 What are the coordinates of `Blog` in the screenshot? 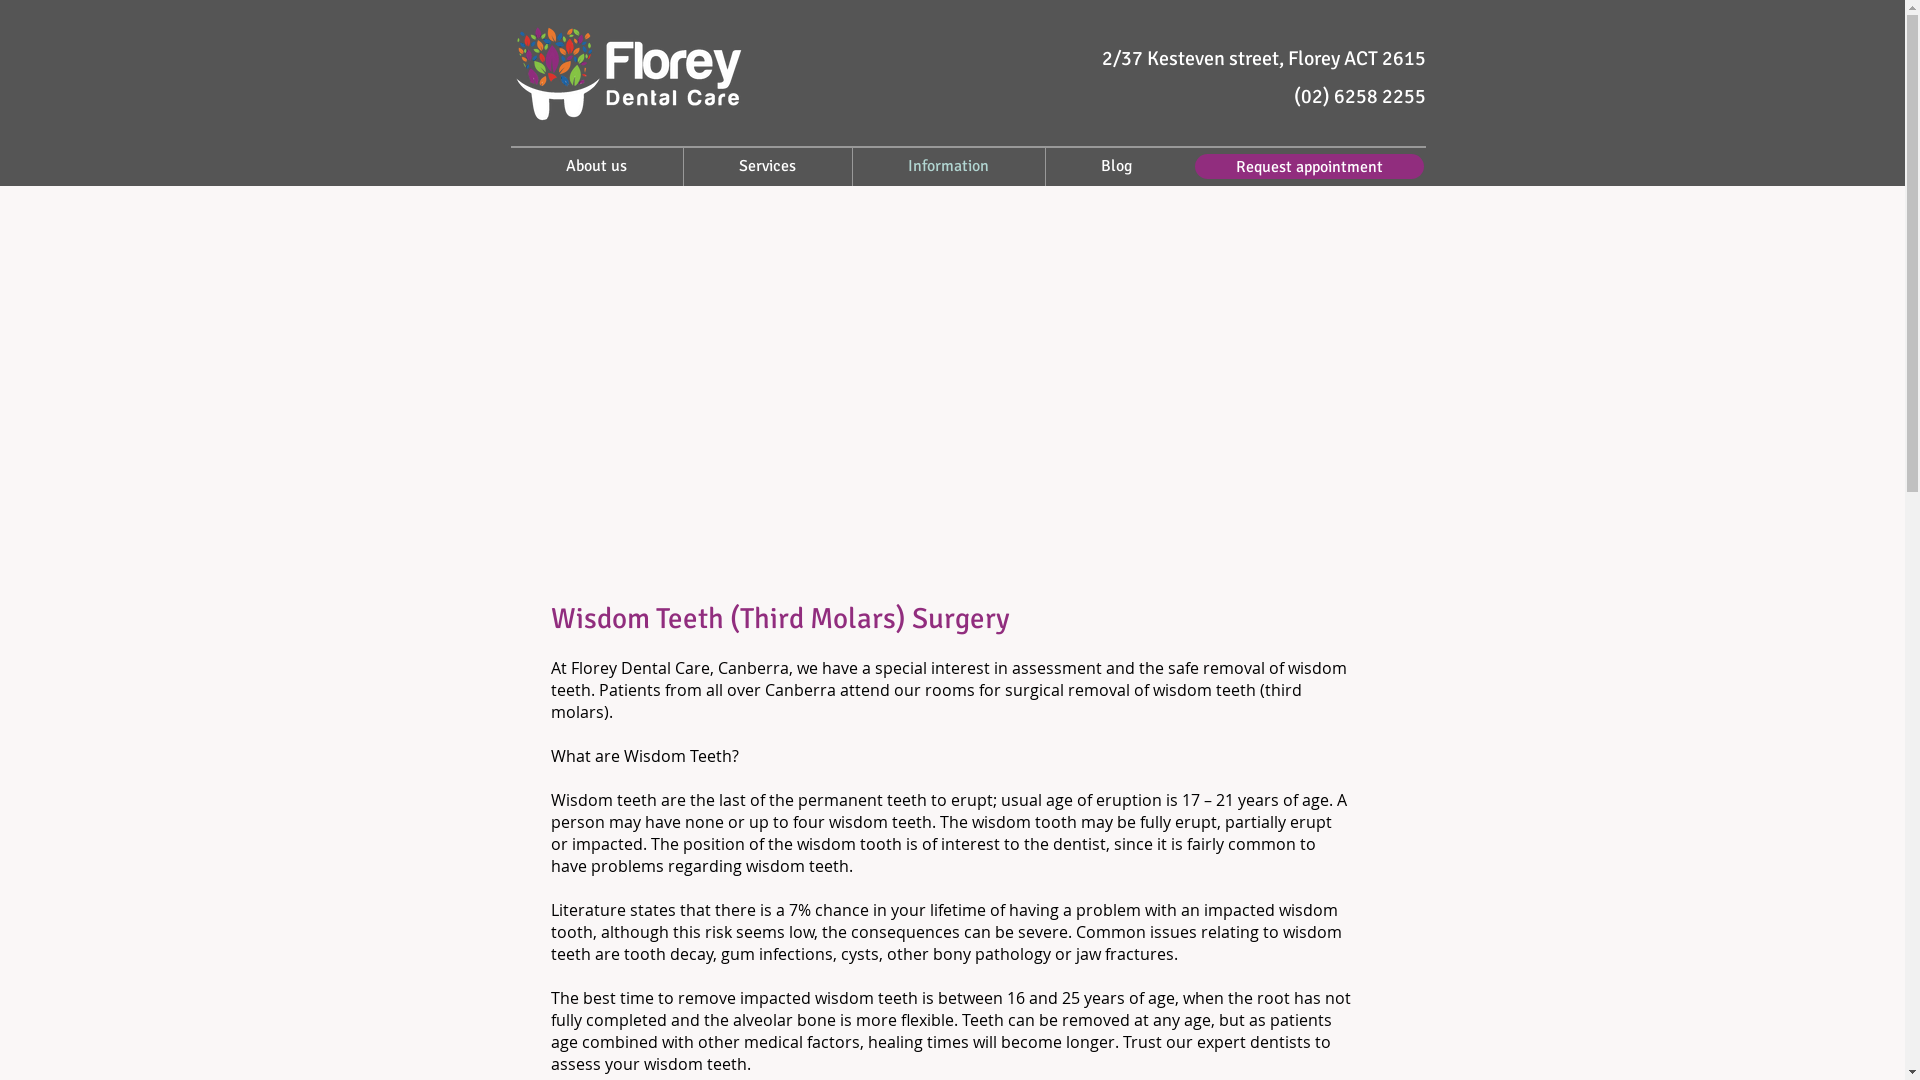 It's located at (1117, 166).